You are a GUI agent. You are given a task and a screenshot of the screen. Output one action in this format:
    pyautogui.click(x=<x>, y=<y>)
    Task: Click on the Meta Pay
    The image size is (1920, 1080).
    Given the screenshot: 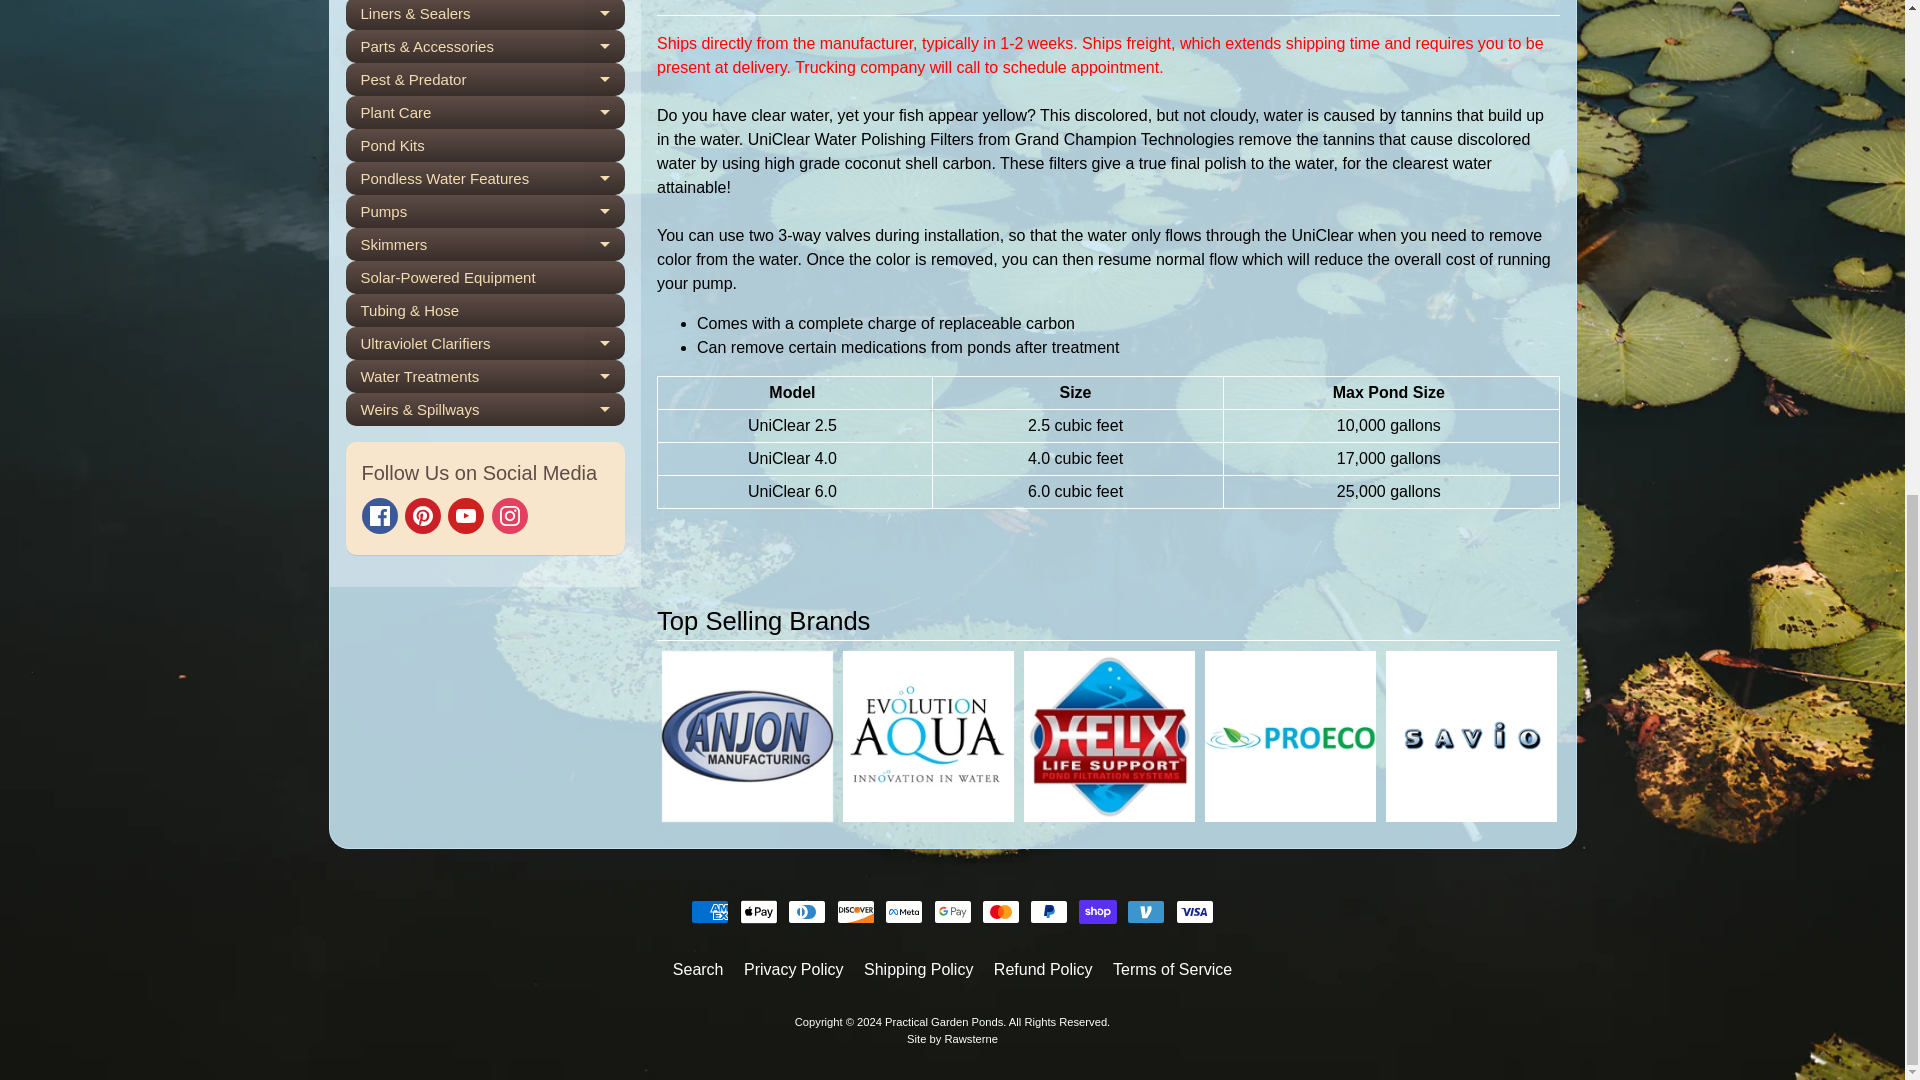 What is the action you would take?
    pyautogui.click(x=904, y=912)
    